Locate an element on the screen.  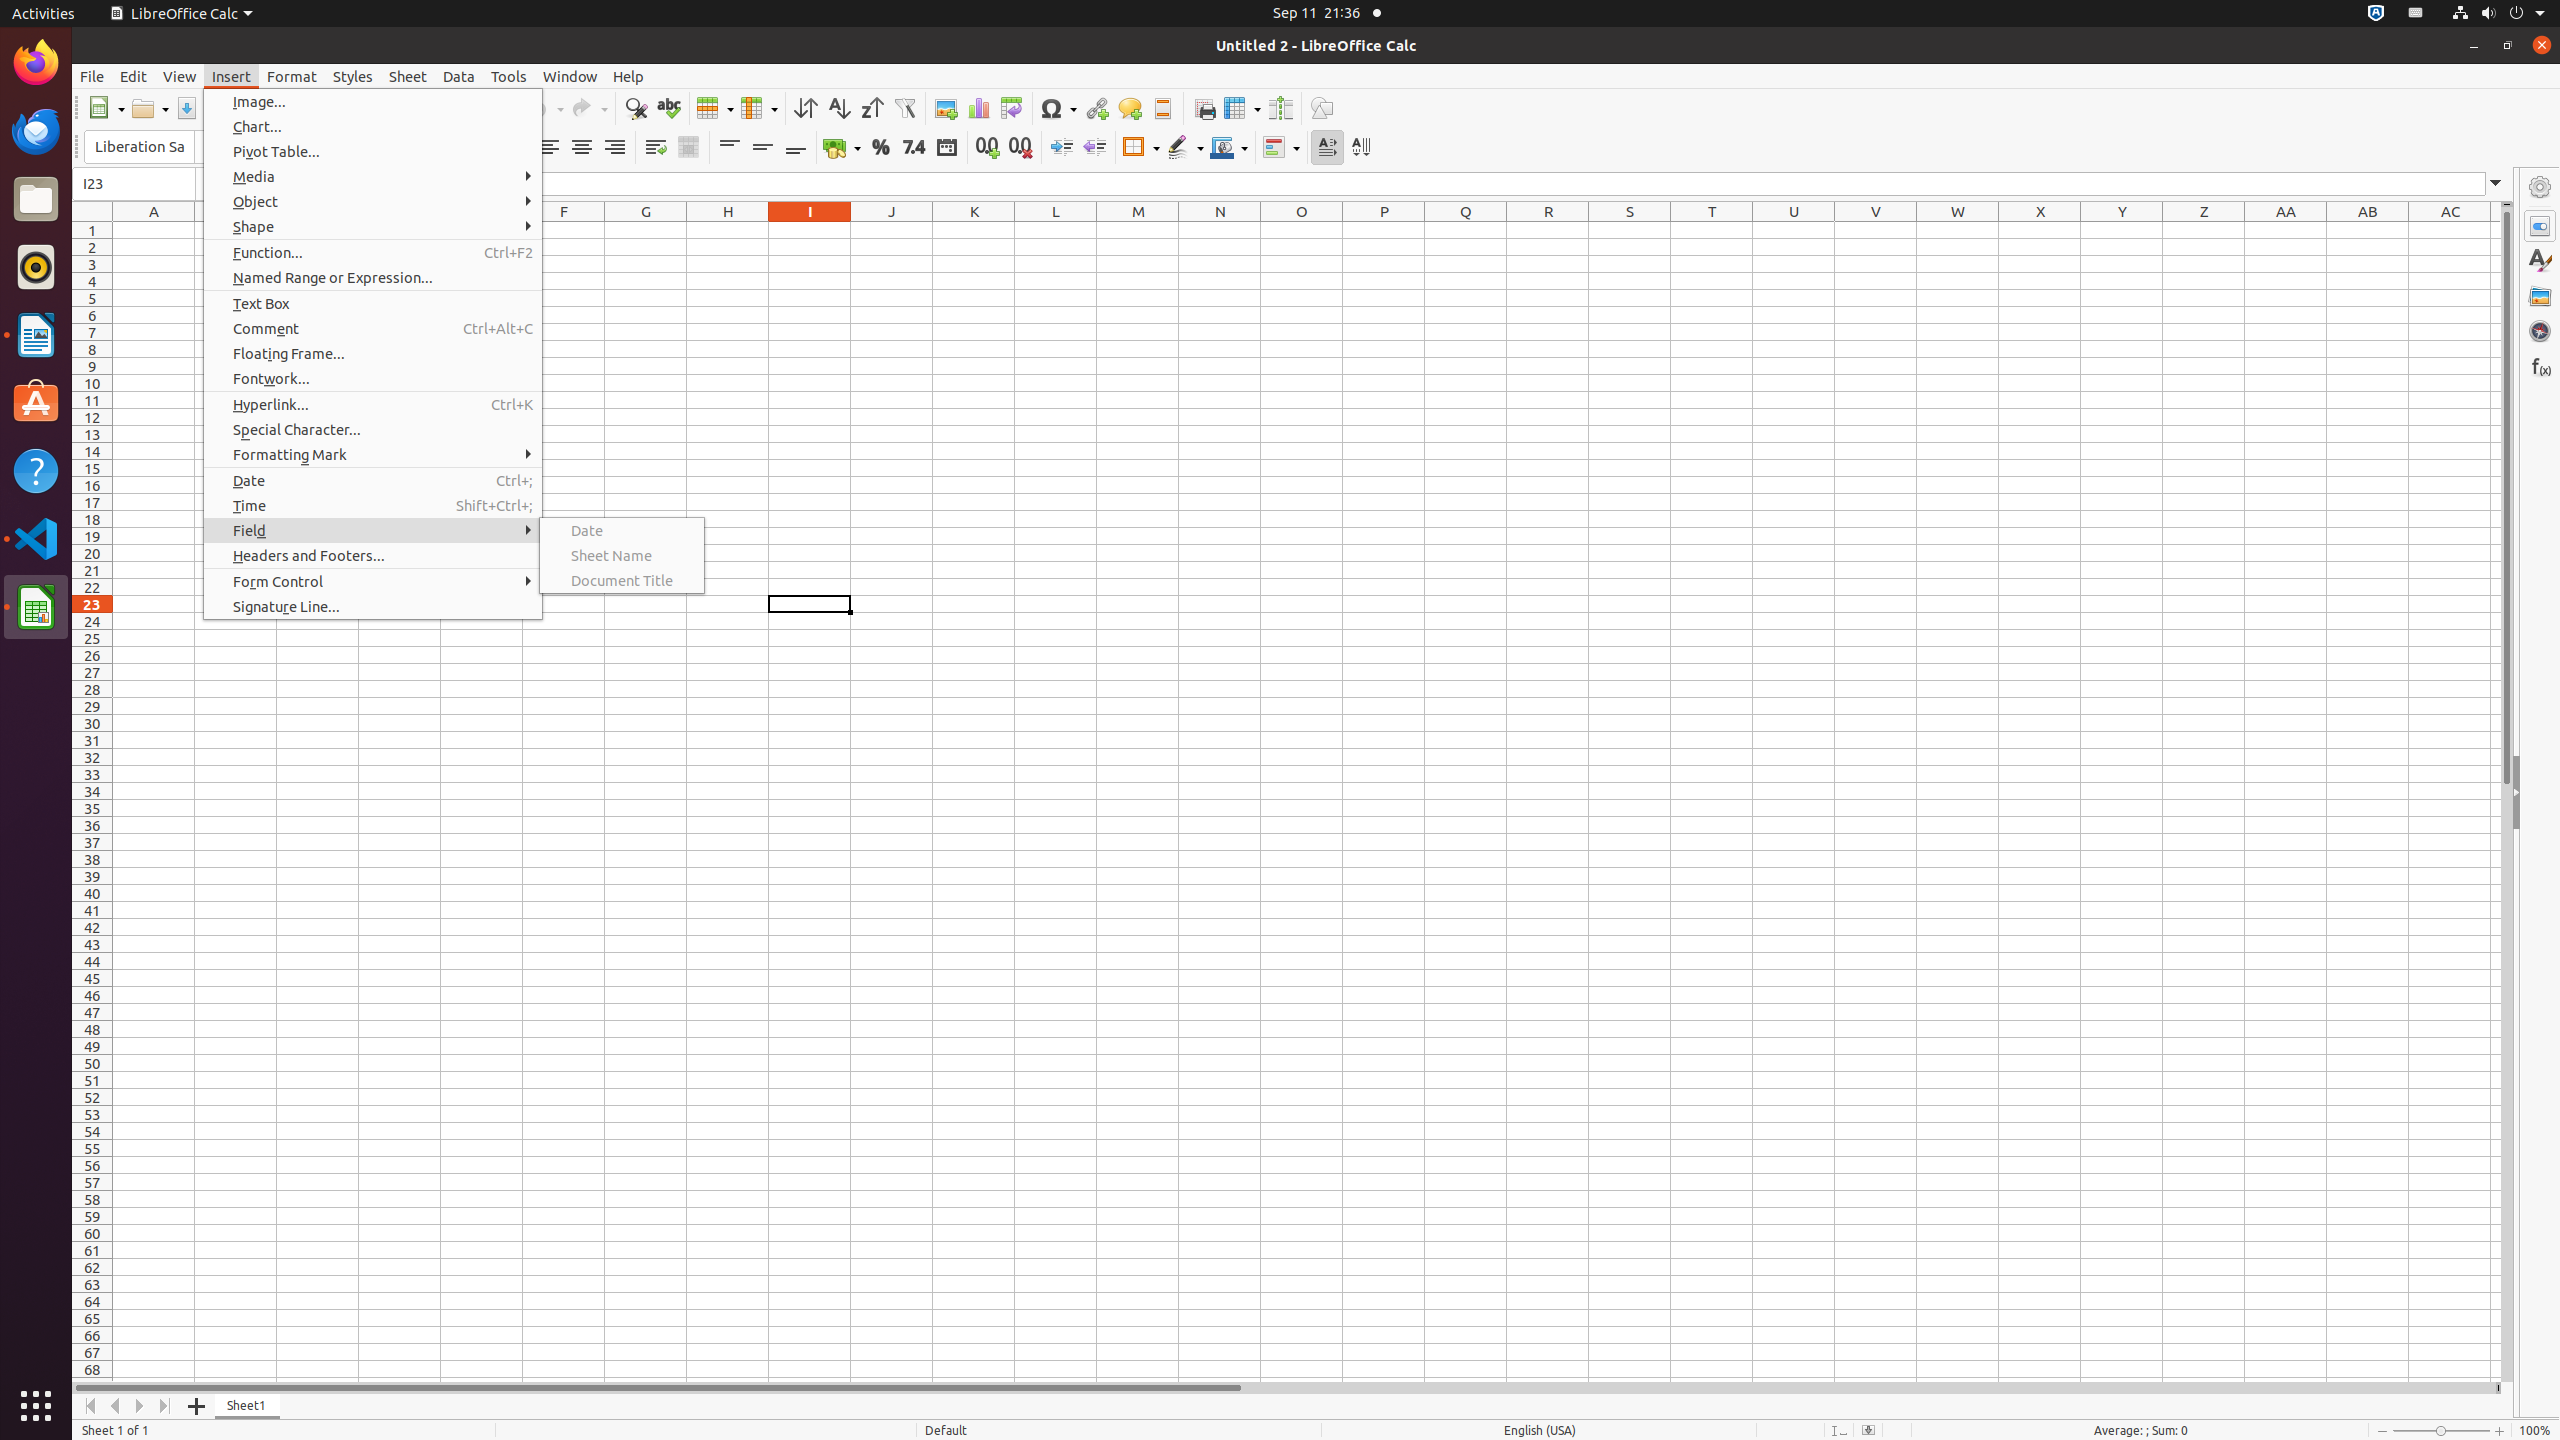
Redo is located at coordinates (589, 108).